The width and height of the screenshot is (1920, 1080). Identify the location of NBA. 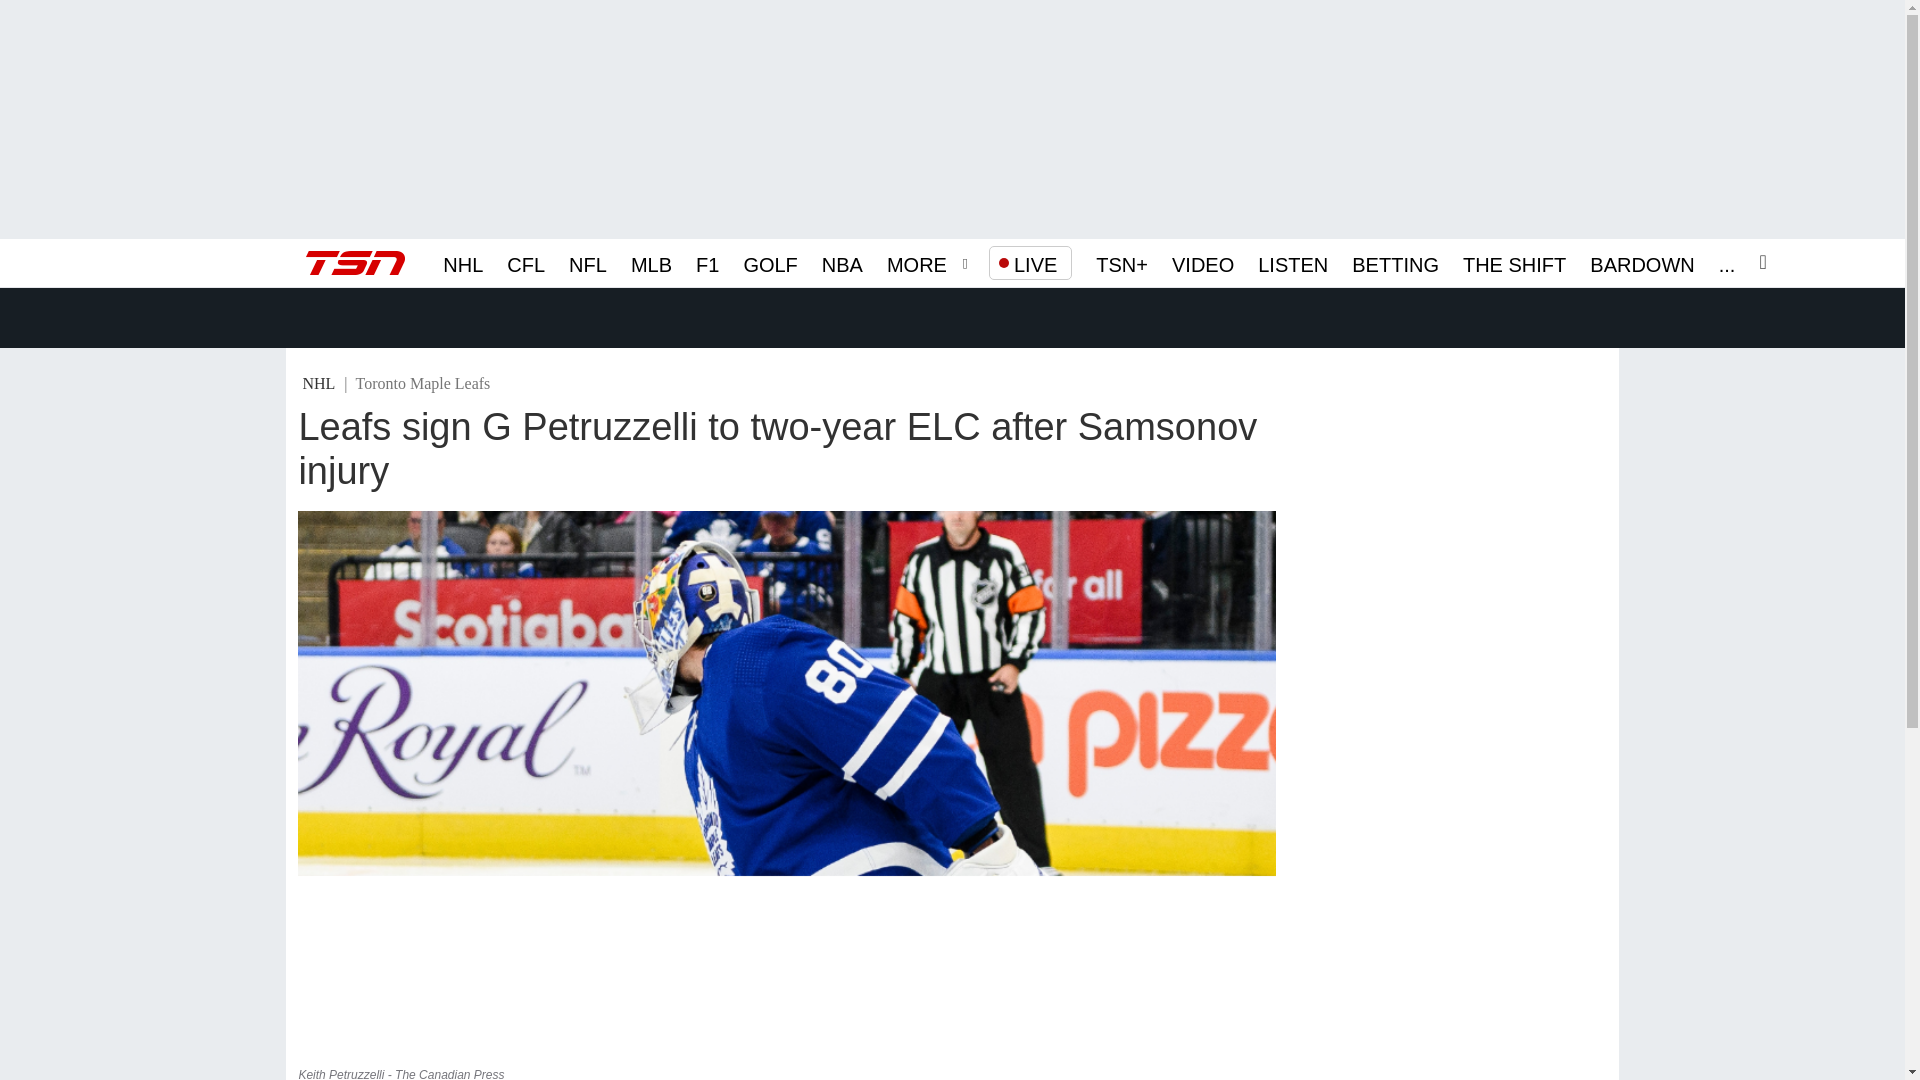
(842, 262).